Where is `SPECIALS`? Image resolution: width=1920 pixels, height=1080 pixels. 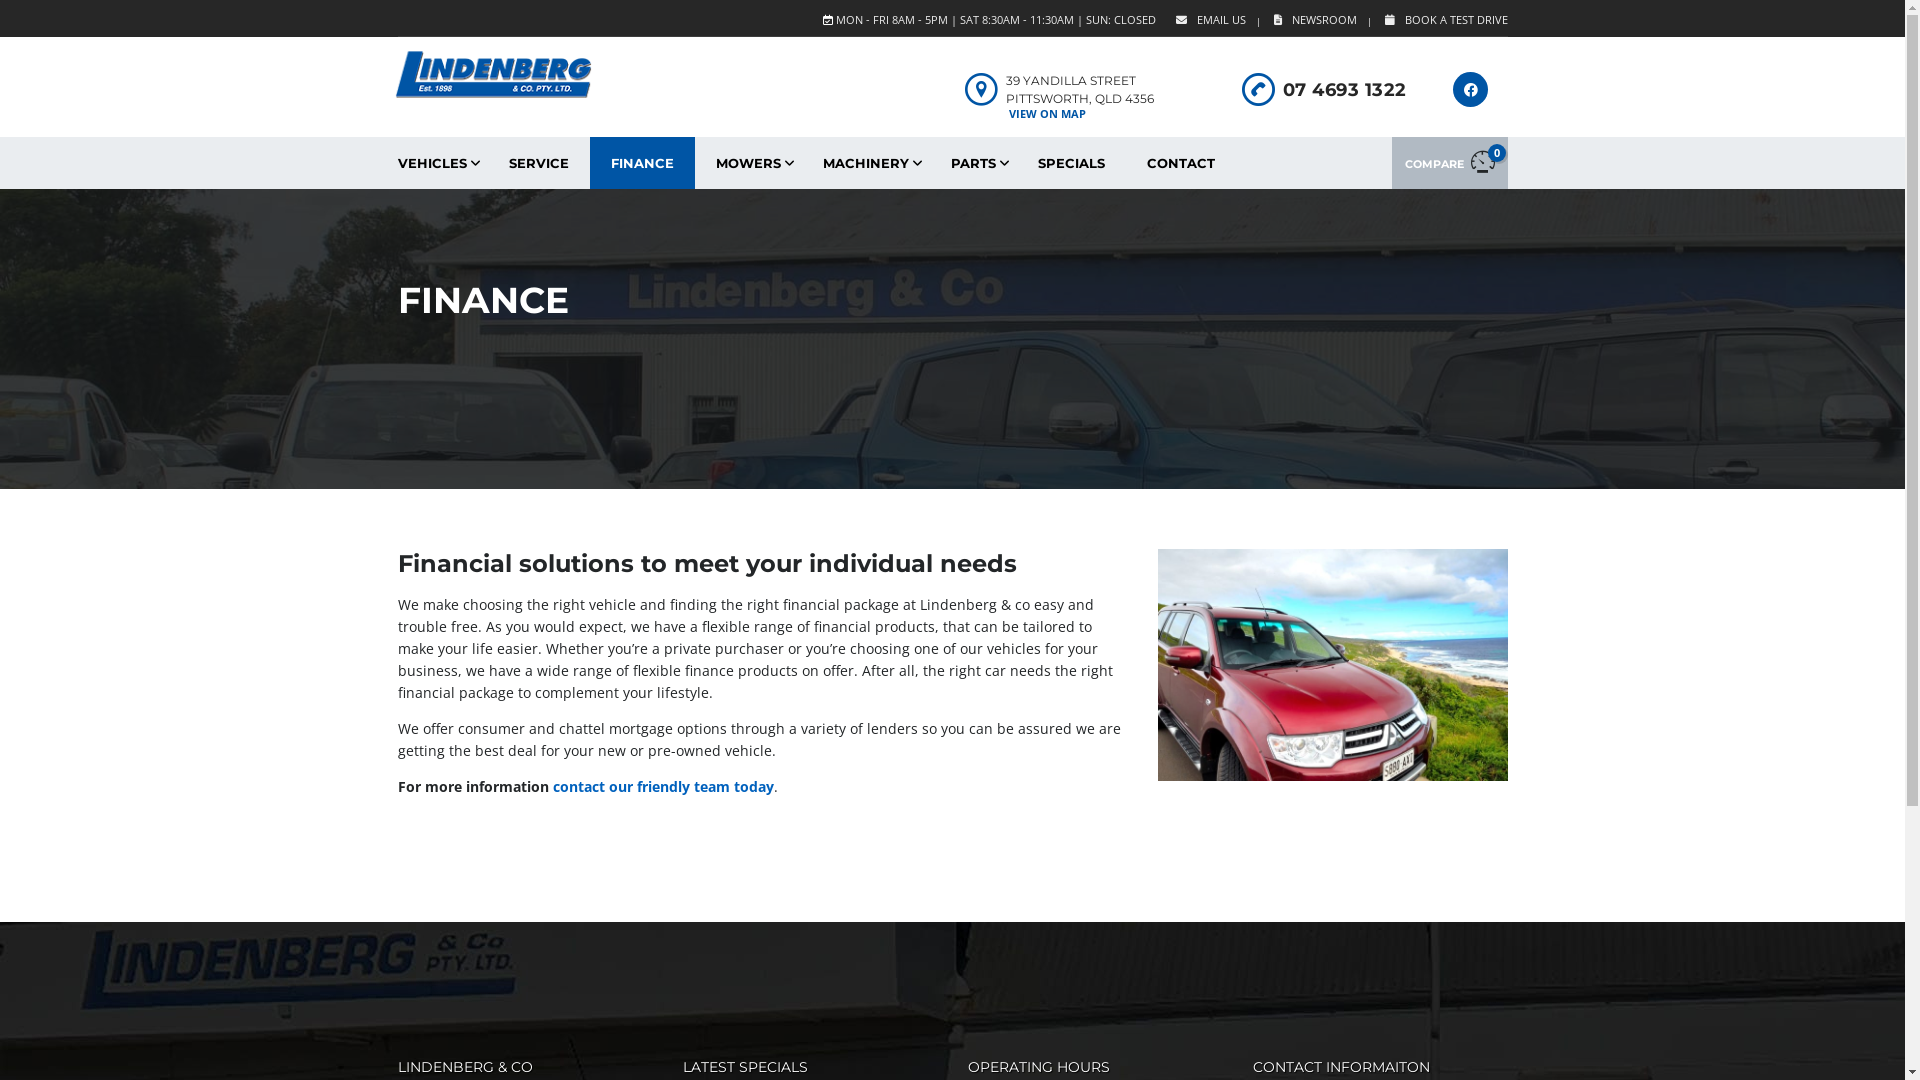 SPECIALS is located at coordinates (1070, 163).